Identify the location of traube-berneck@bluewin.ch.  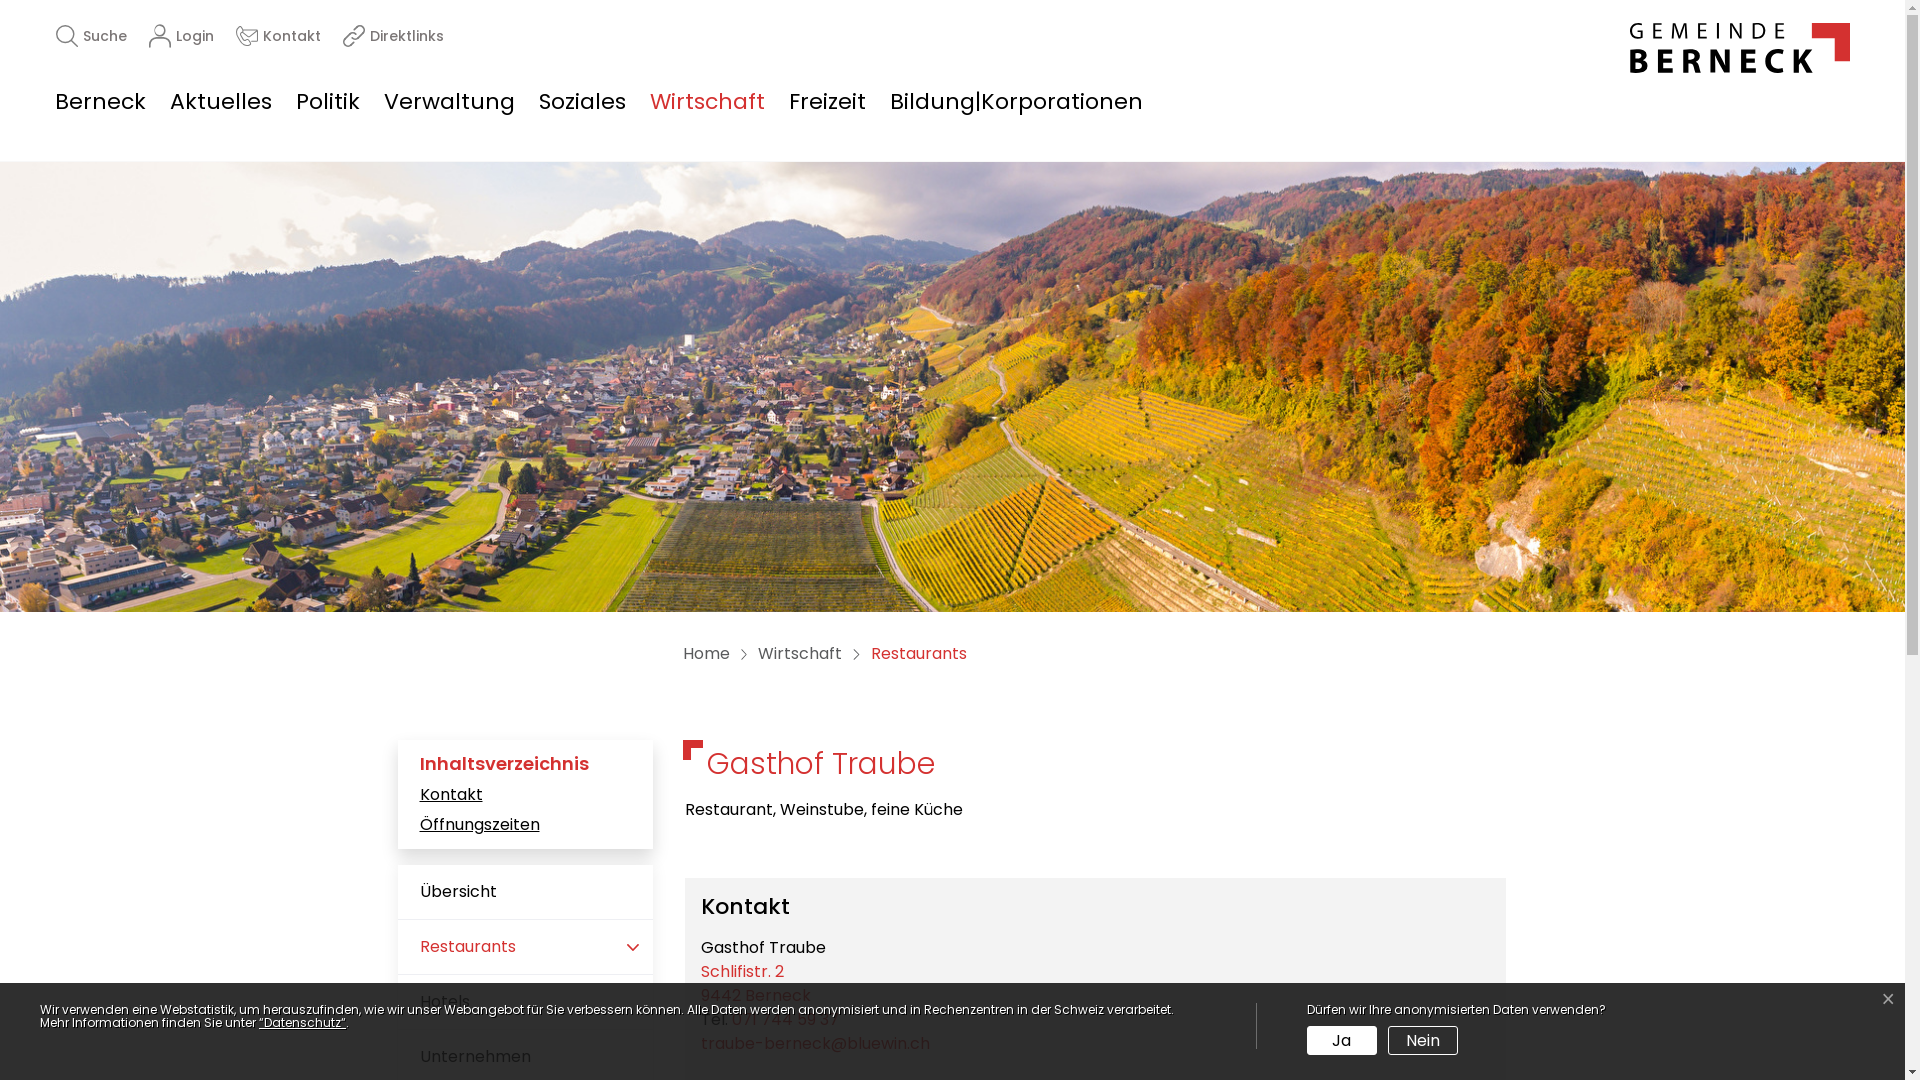
(814, 1044).